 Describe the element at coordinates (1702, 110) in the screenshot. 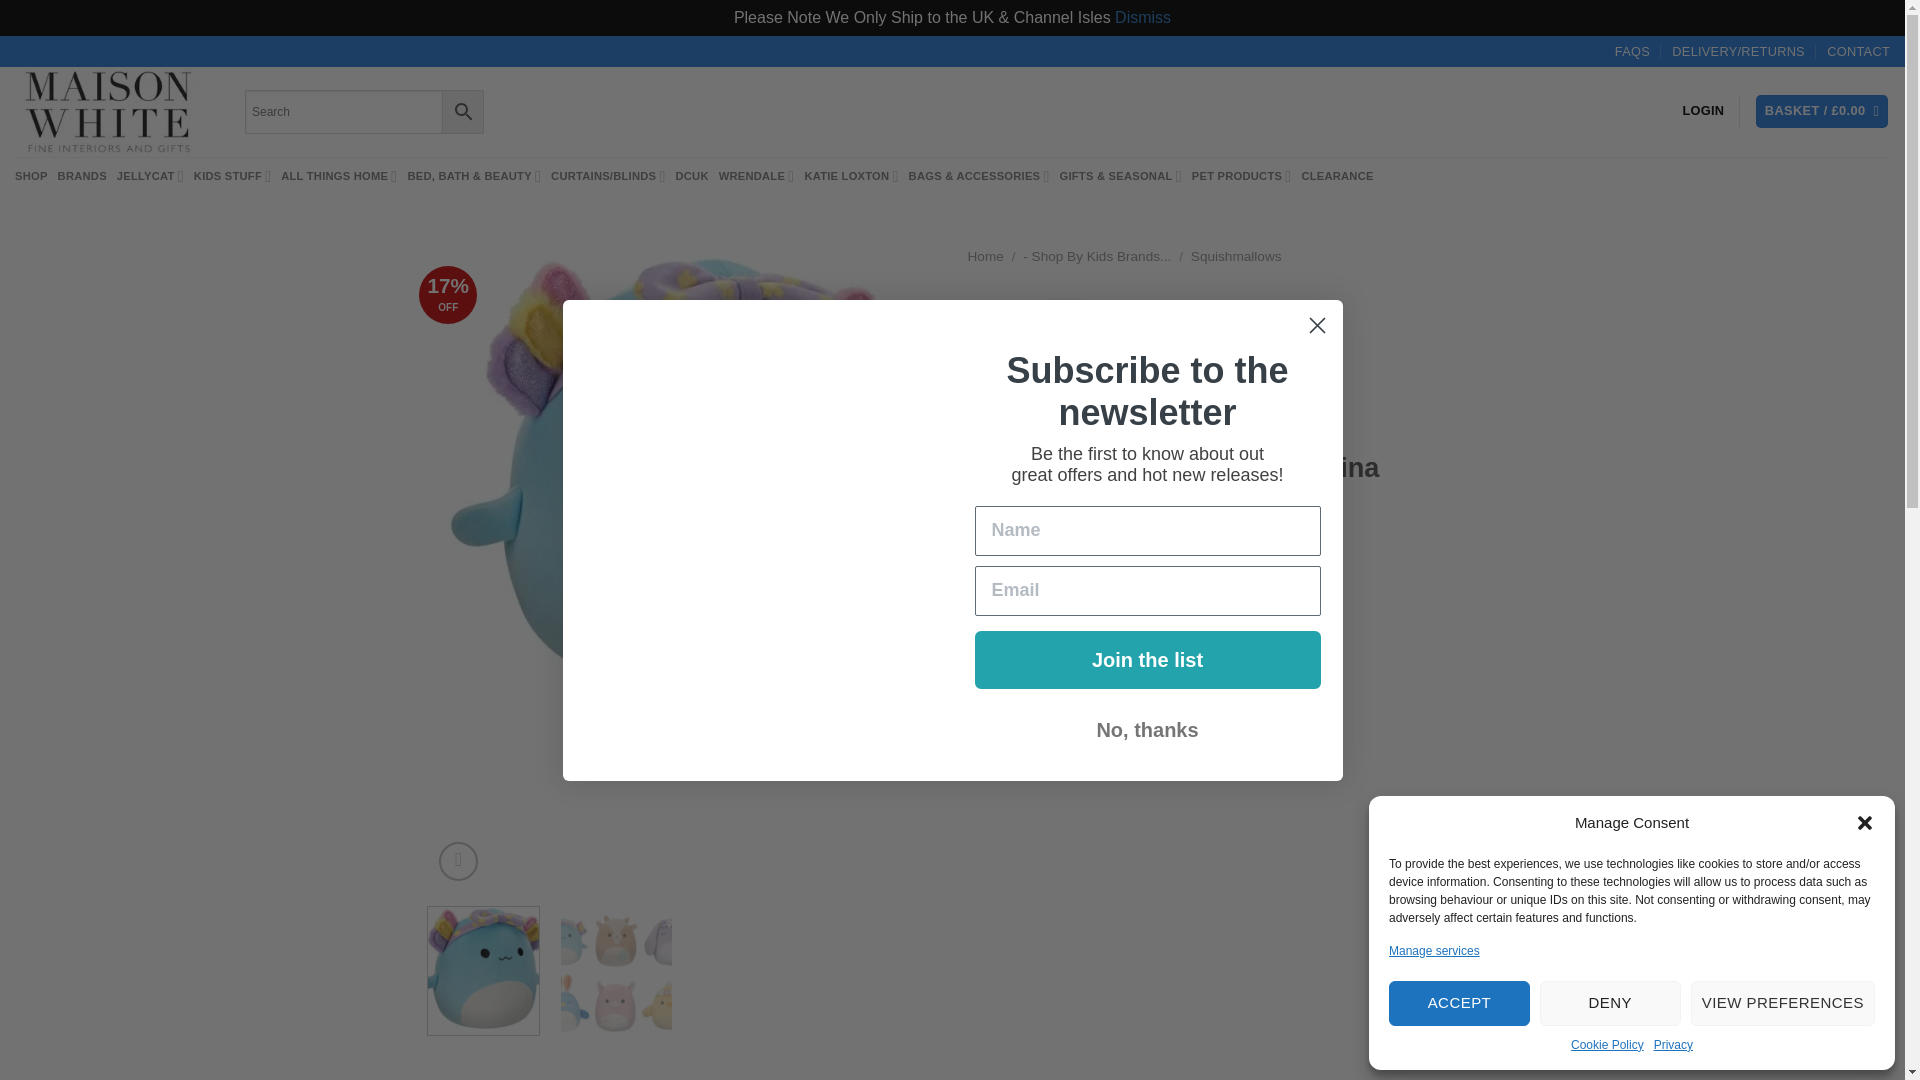

I see `Login` at that location.